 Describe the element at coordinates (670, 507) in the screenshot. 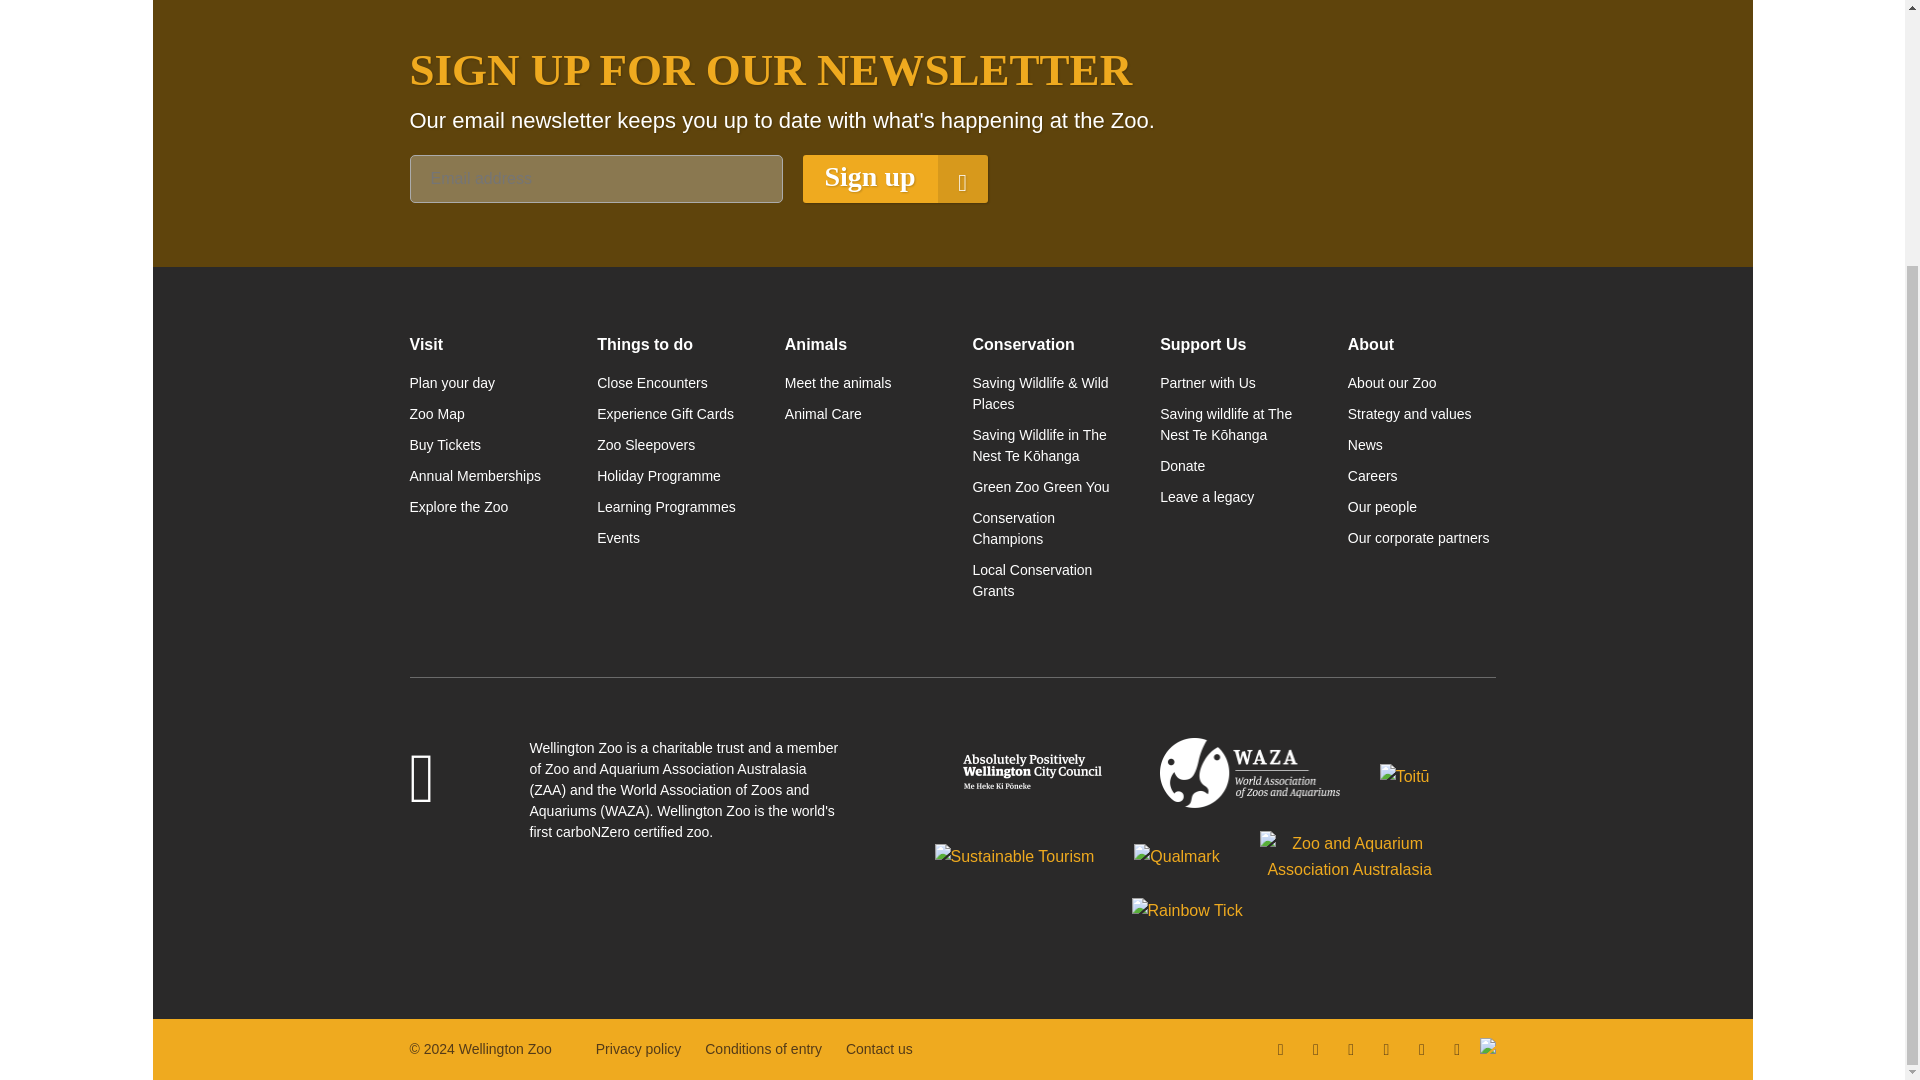

I see `Learning Programmes` at that location.